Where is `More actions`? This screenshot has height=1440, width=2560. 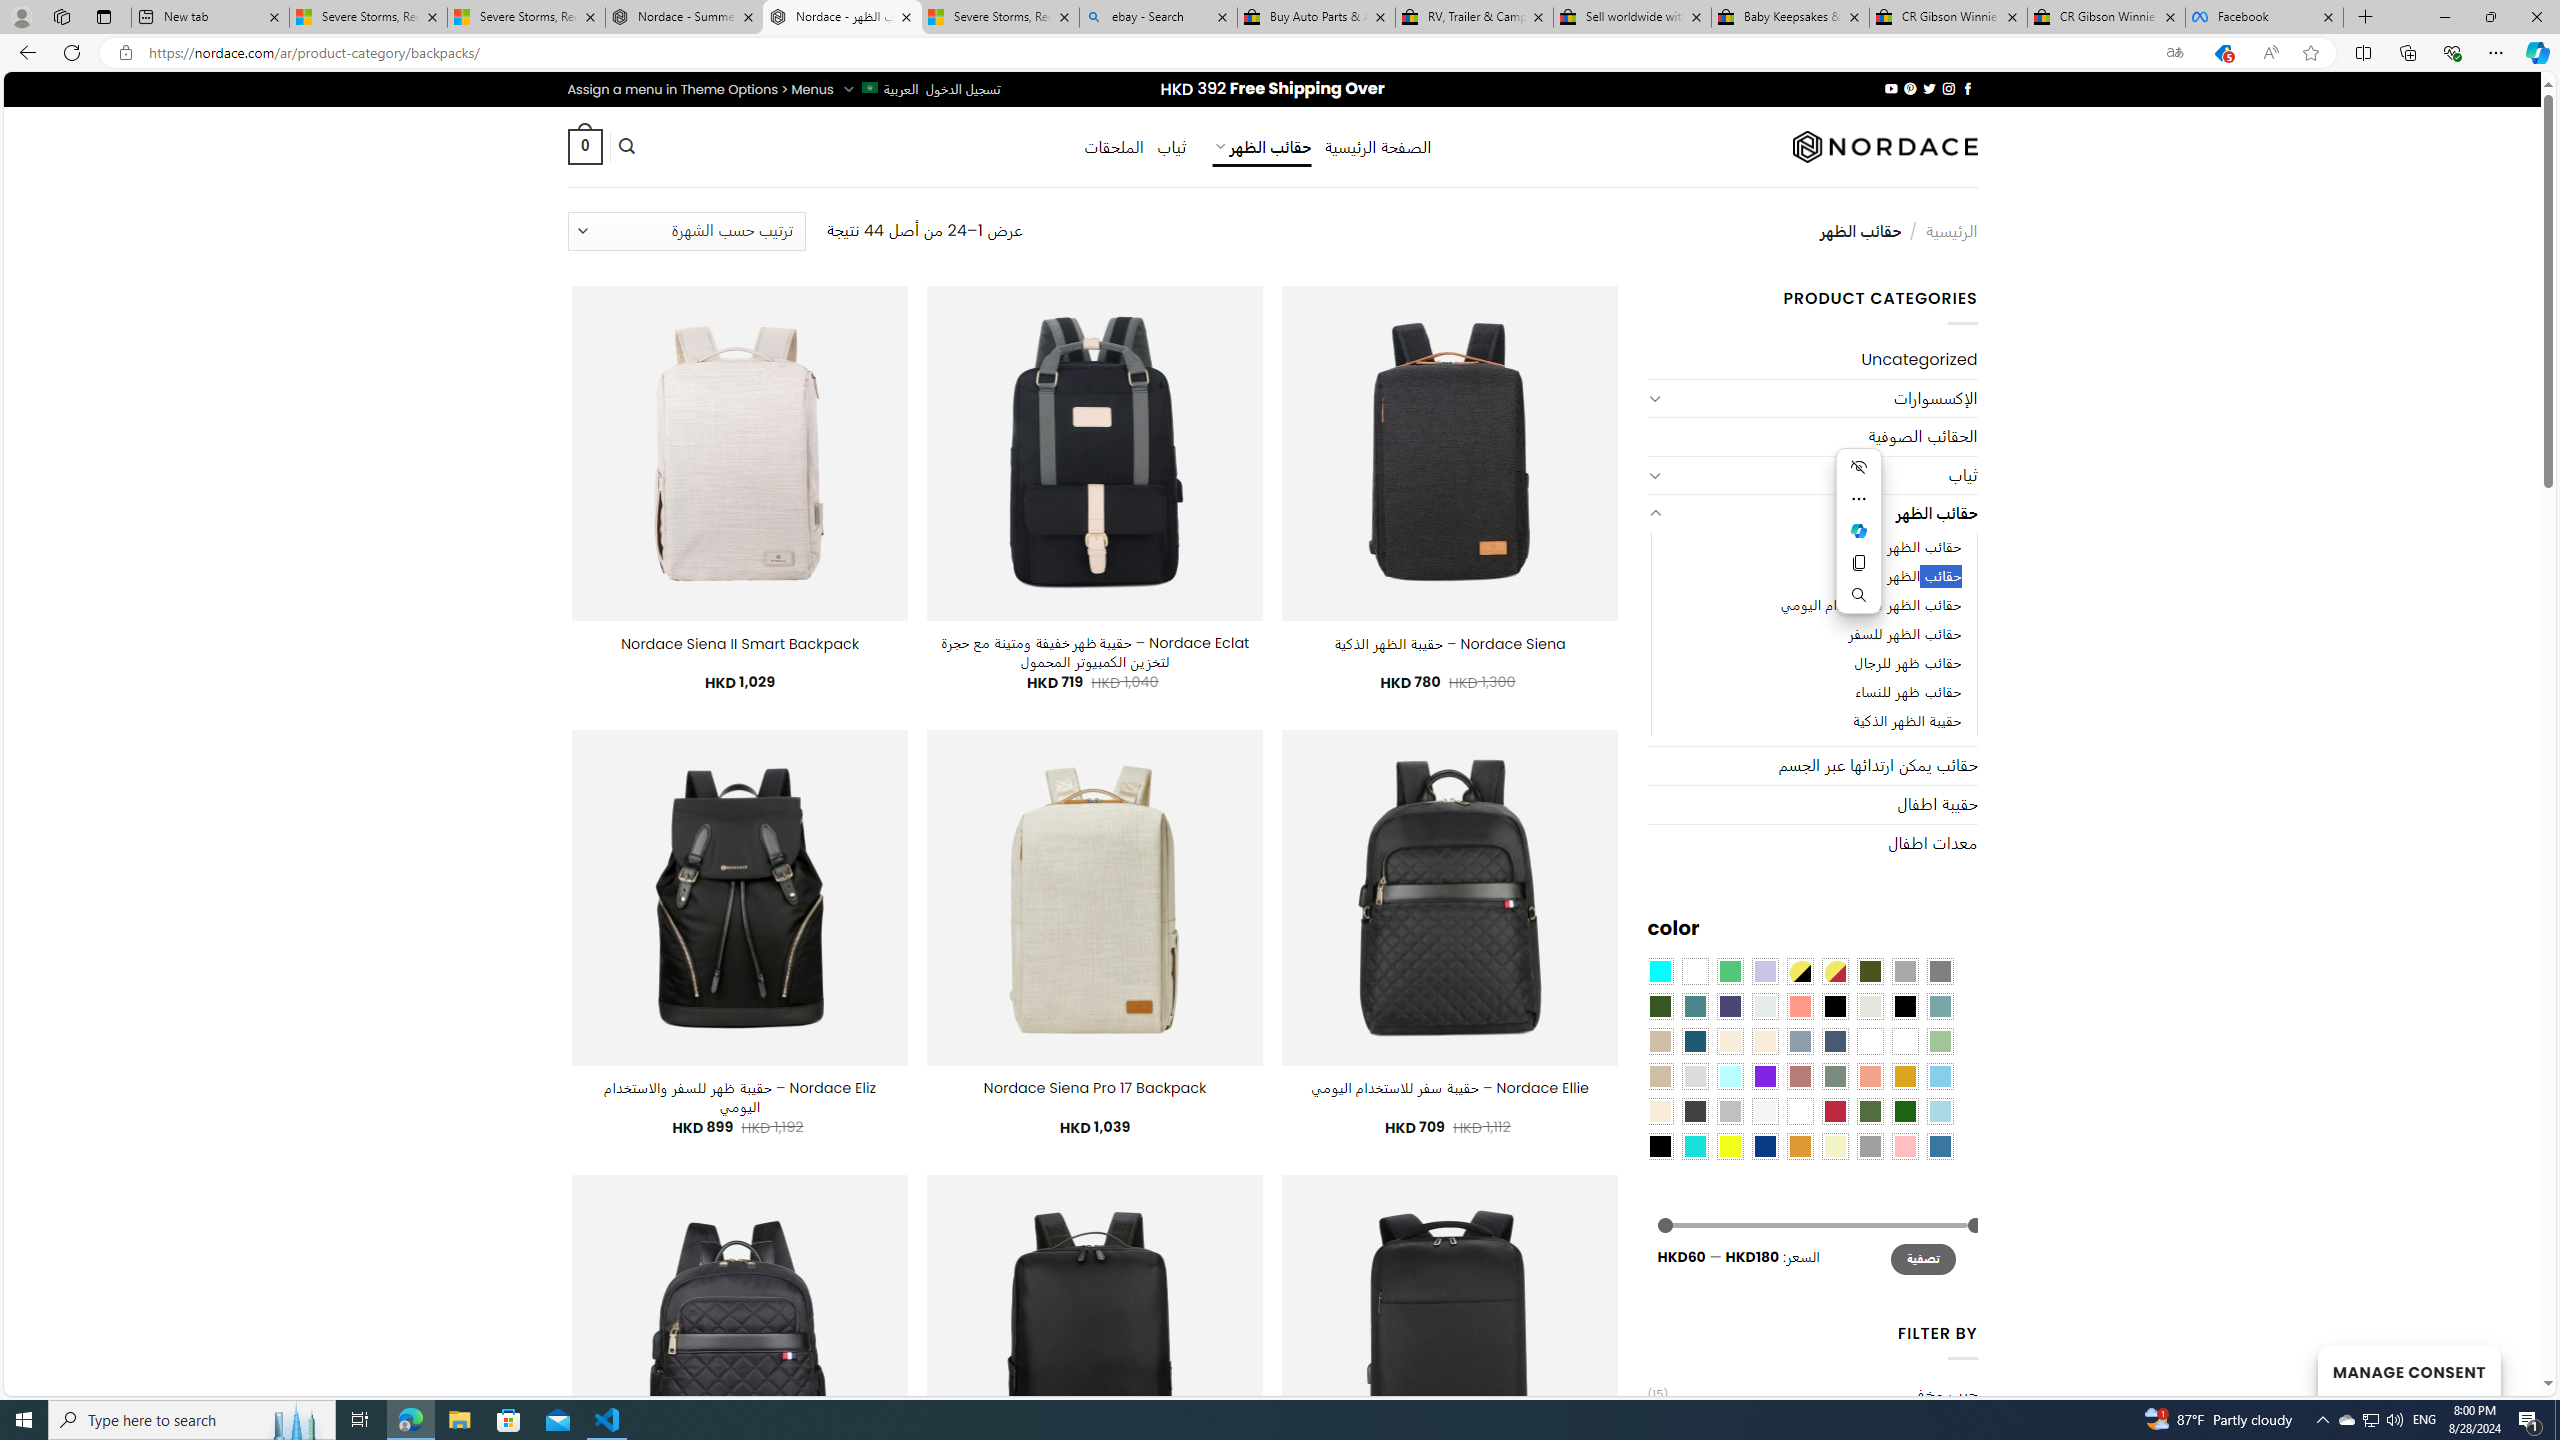
More actions is located at coordinates (1860, 498).